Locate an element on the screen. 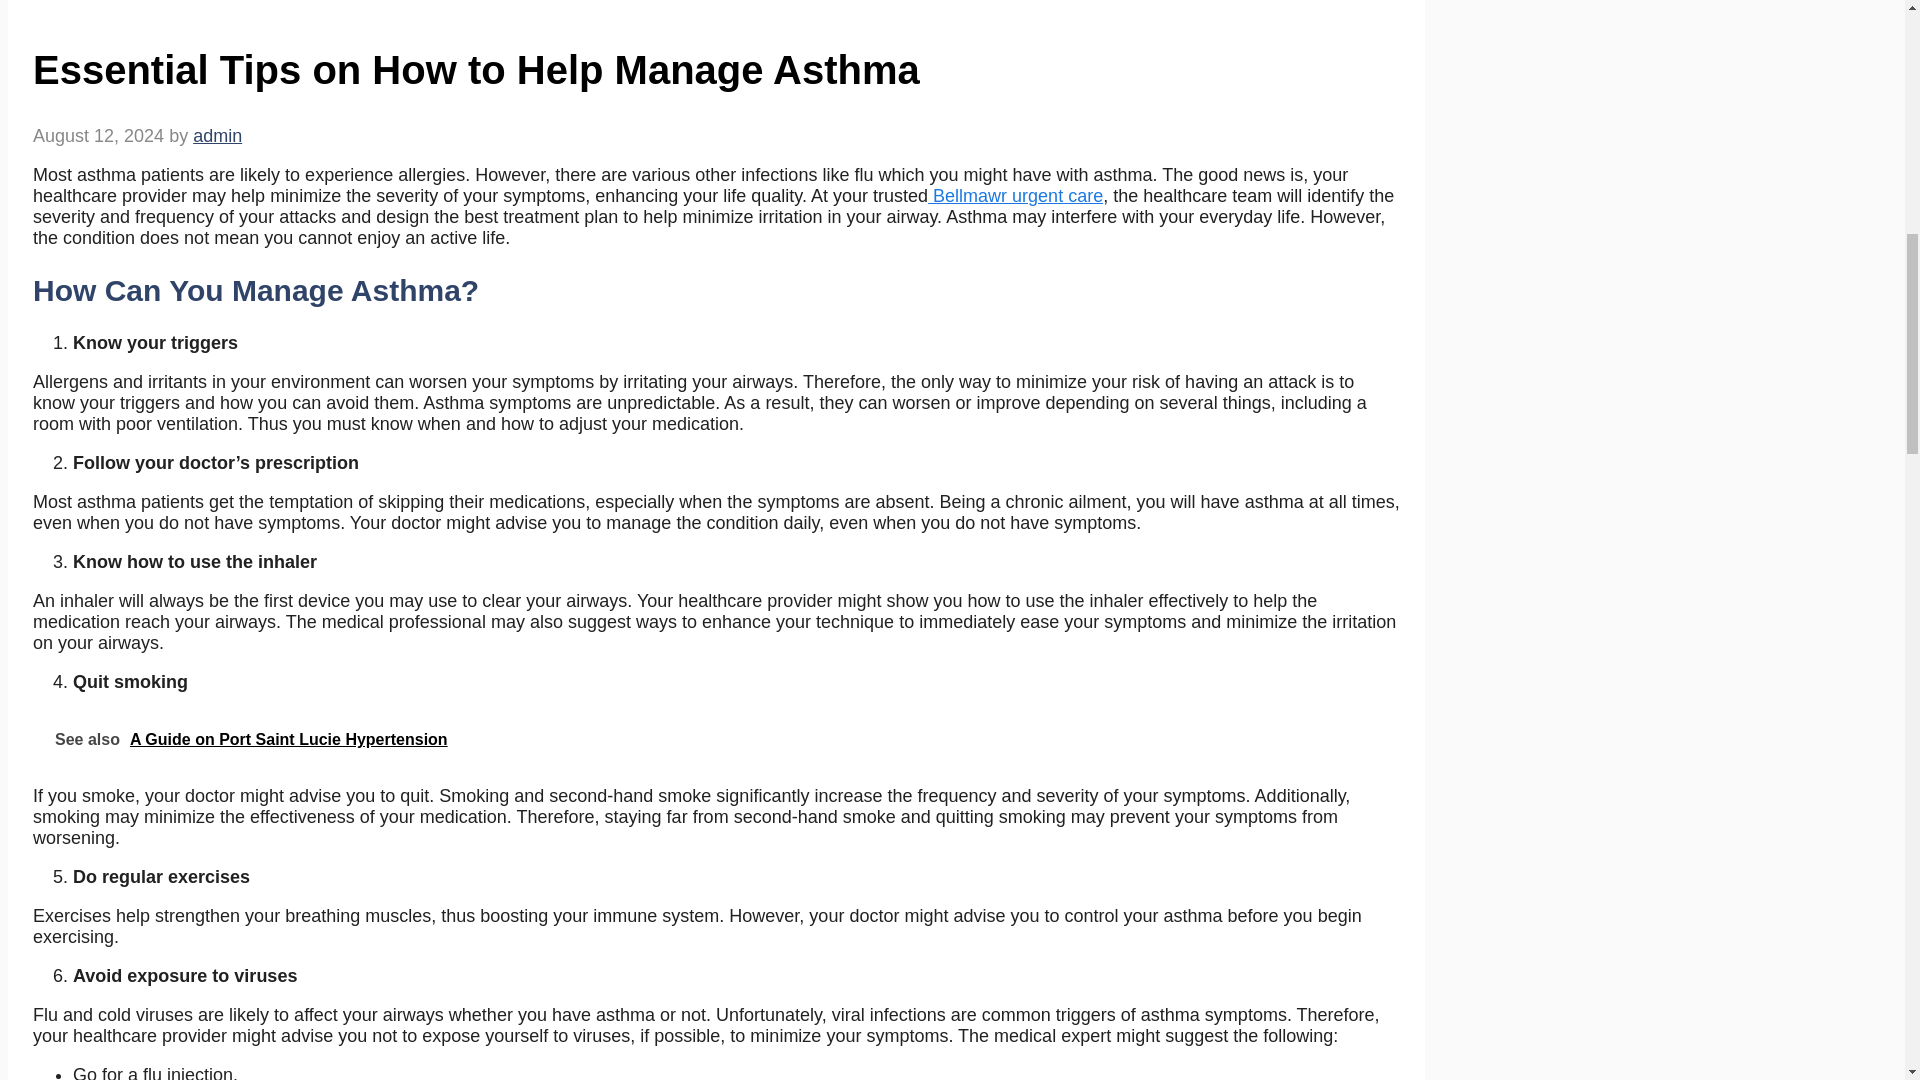  See also  A Guide on Port Saint Lucie Hypertension is located at coordinates (718, 738).